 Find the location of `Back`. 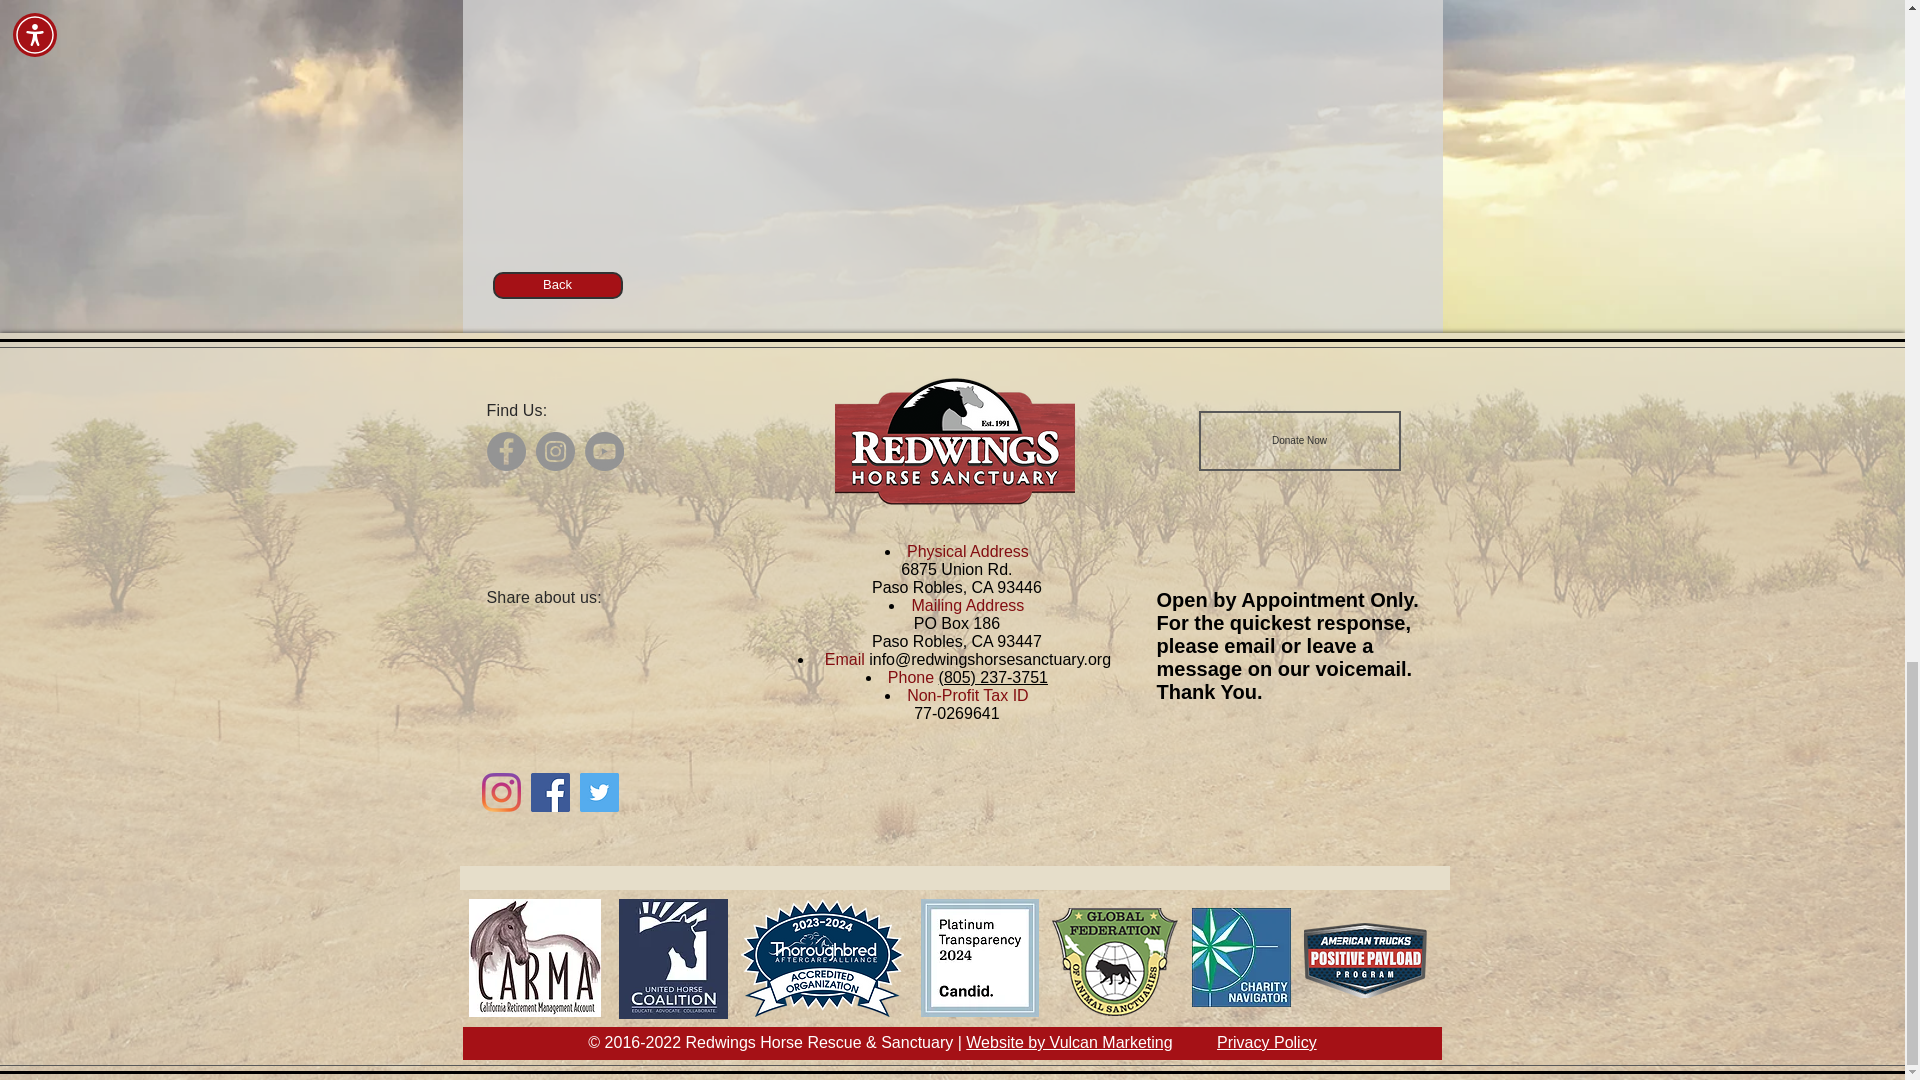

Back is located at coordinates (556, 286).